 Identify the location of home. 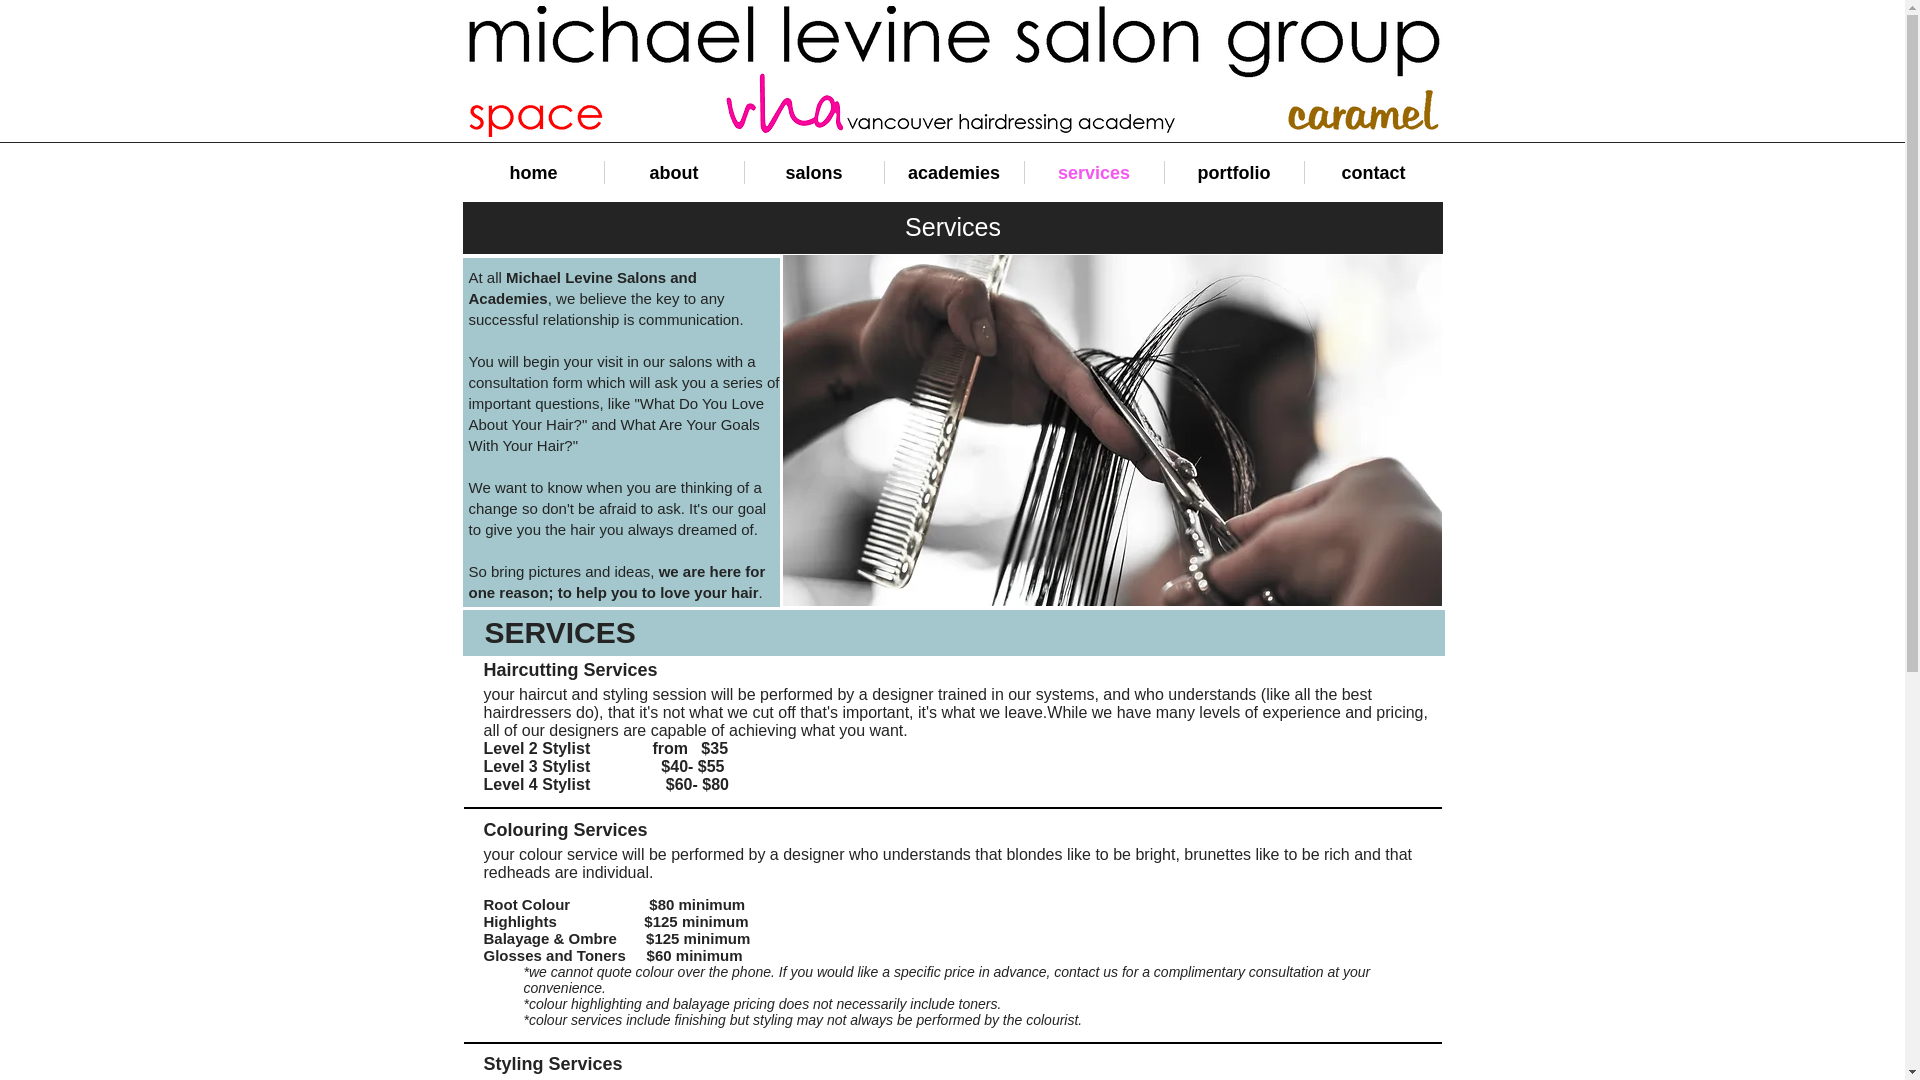
(534, 172).